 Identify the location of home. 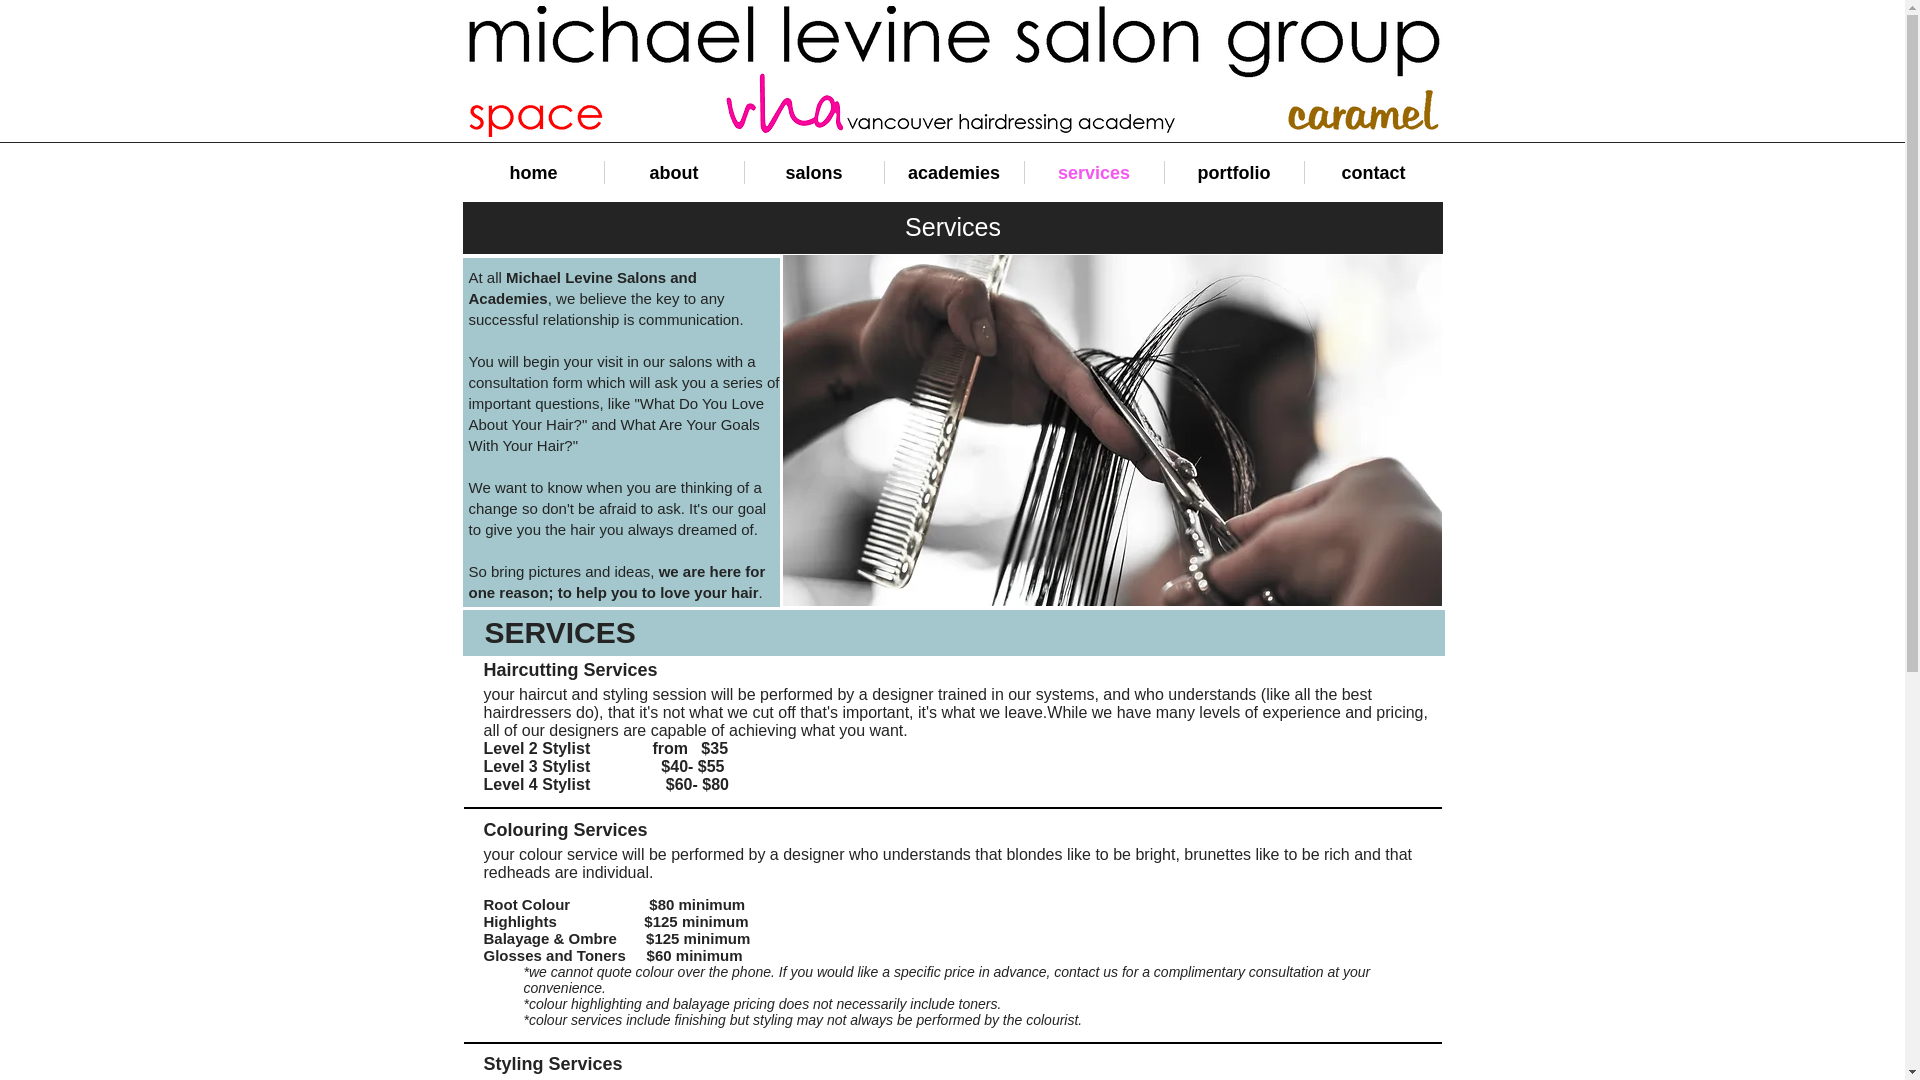
(534, 172).